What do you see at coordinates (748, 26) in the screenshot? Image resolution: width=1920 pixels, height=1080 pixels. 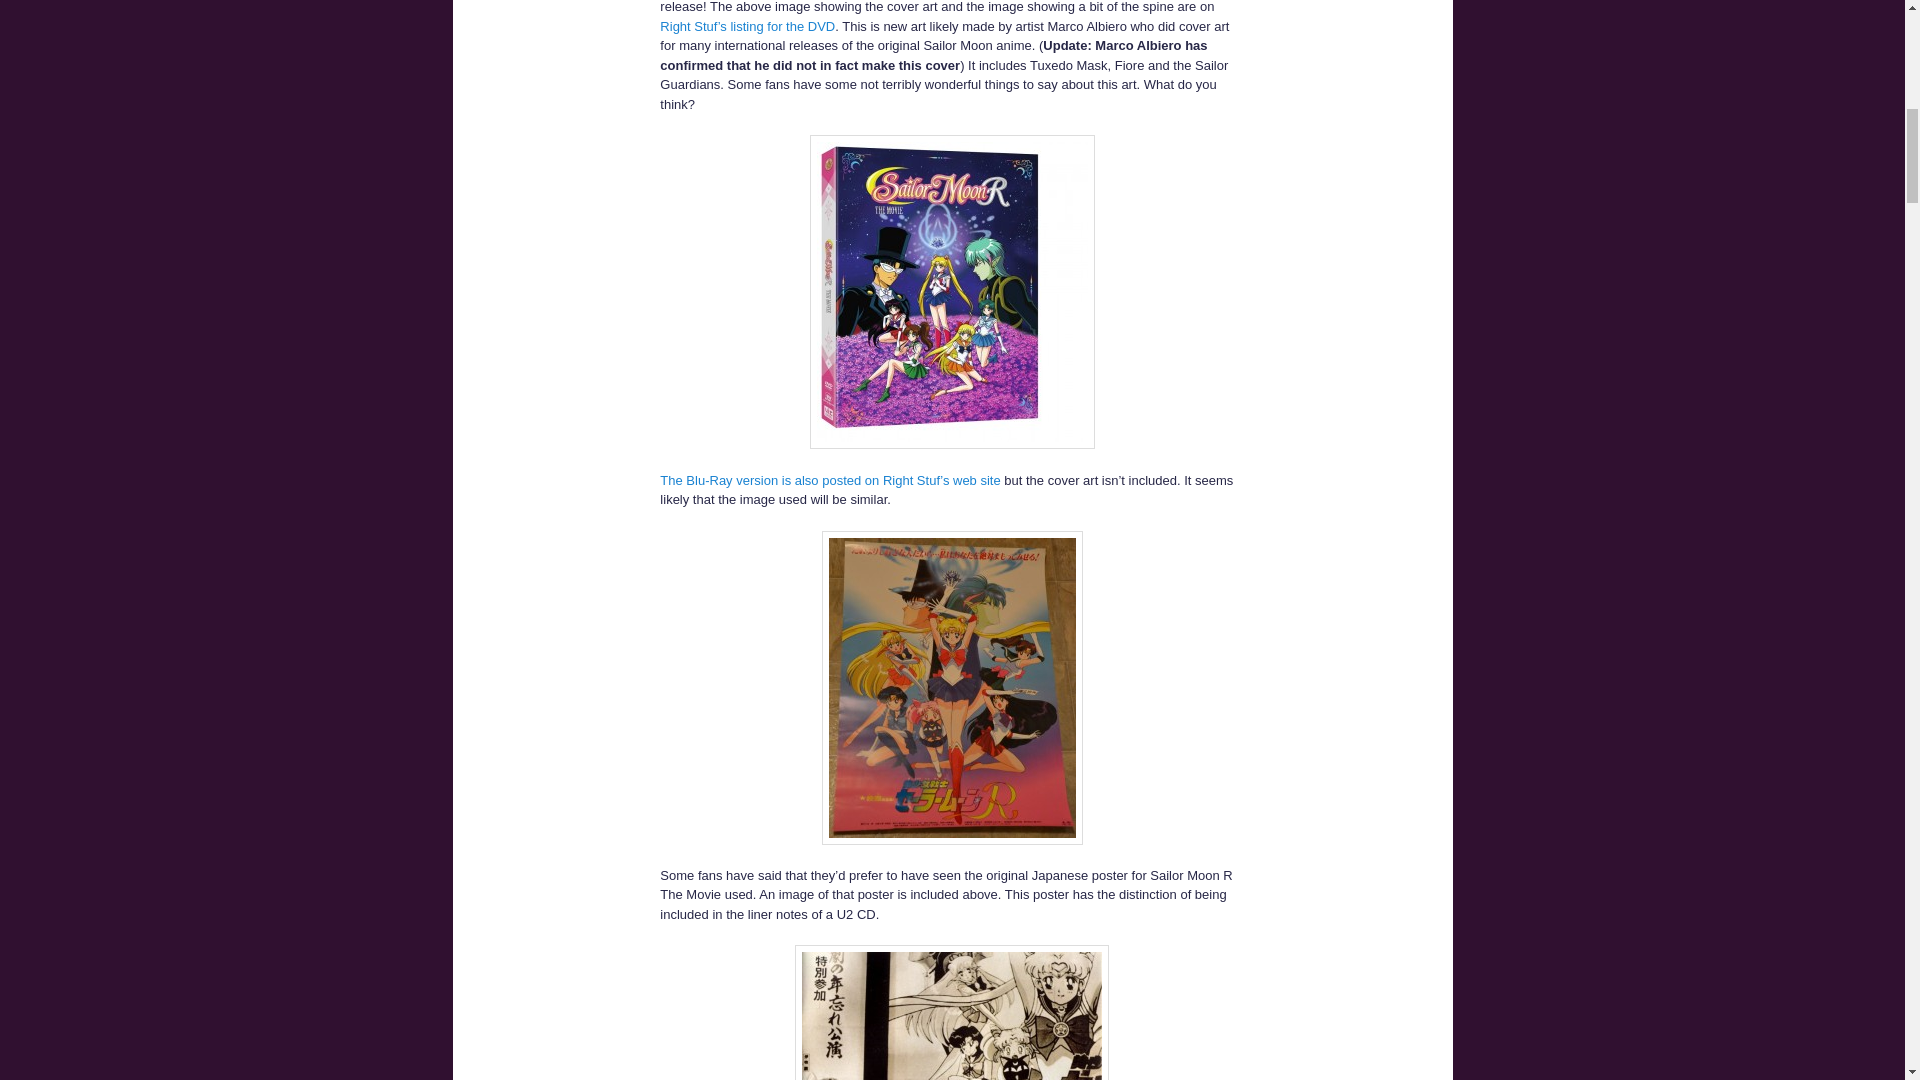 I see `Right Stuf Anime` at bounding box center [748, 26].